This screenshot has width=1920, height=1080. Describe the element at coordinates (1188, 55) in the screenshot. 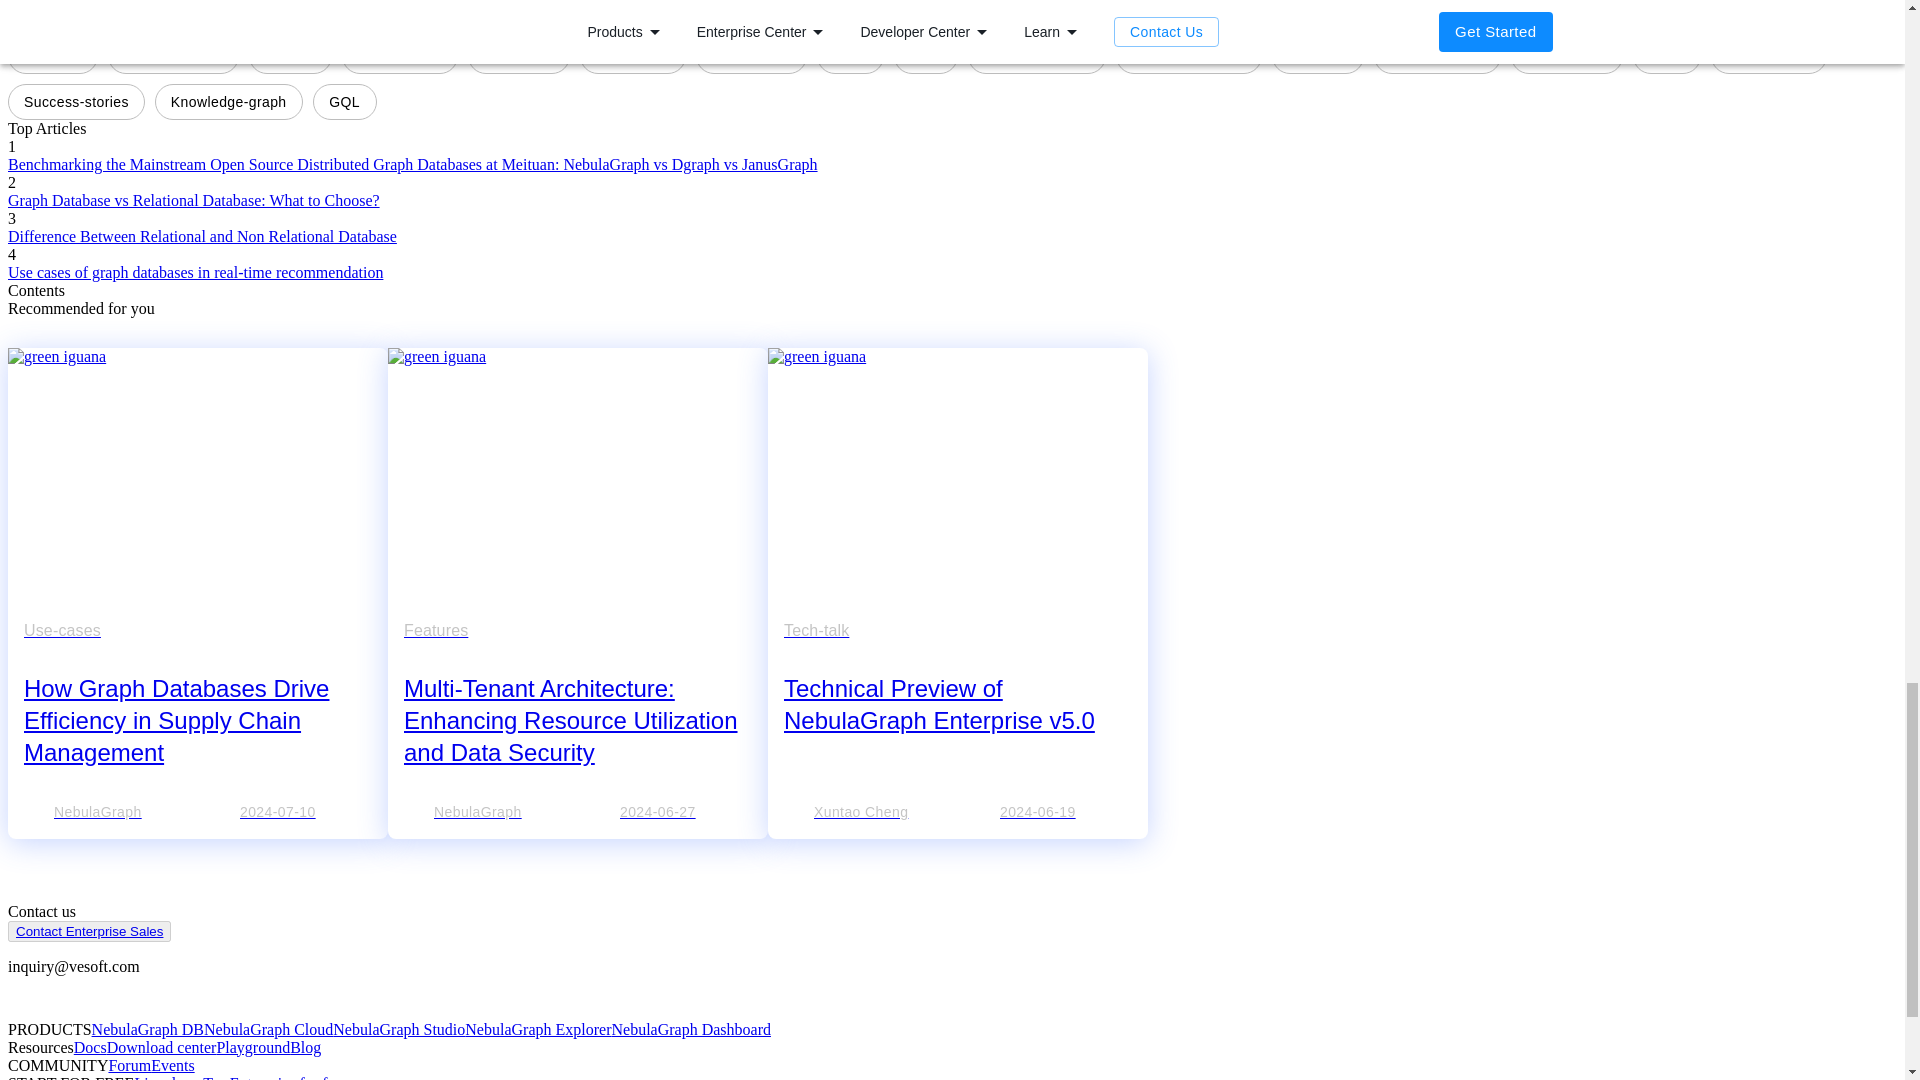

I see `Graph-computing` at that location.